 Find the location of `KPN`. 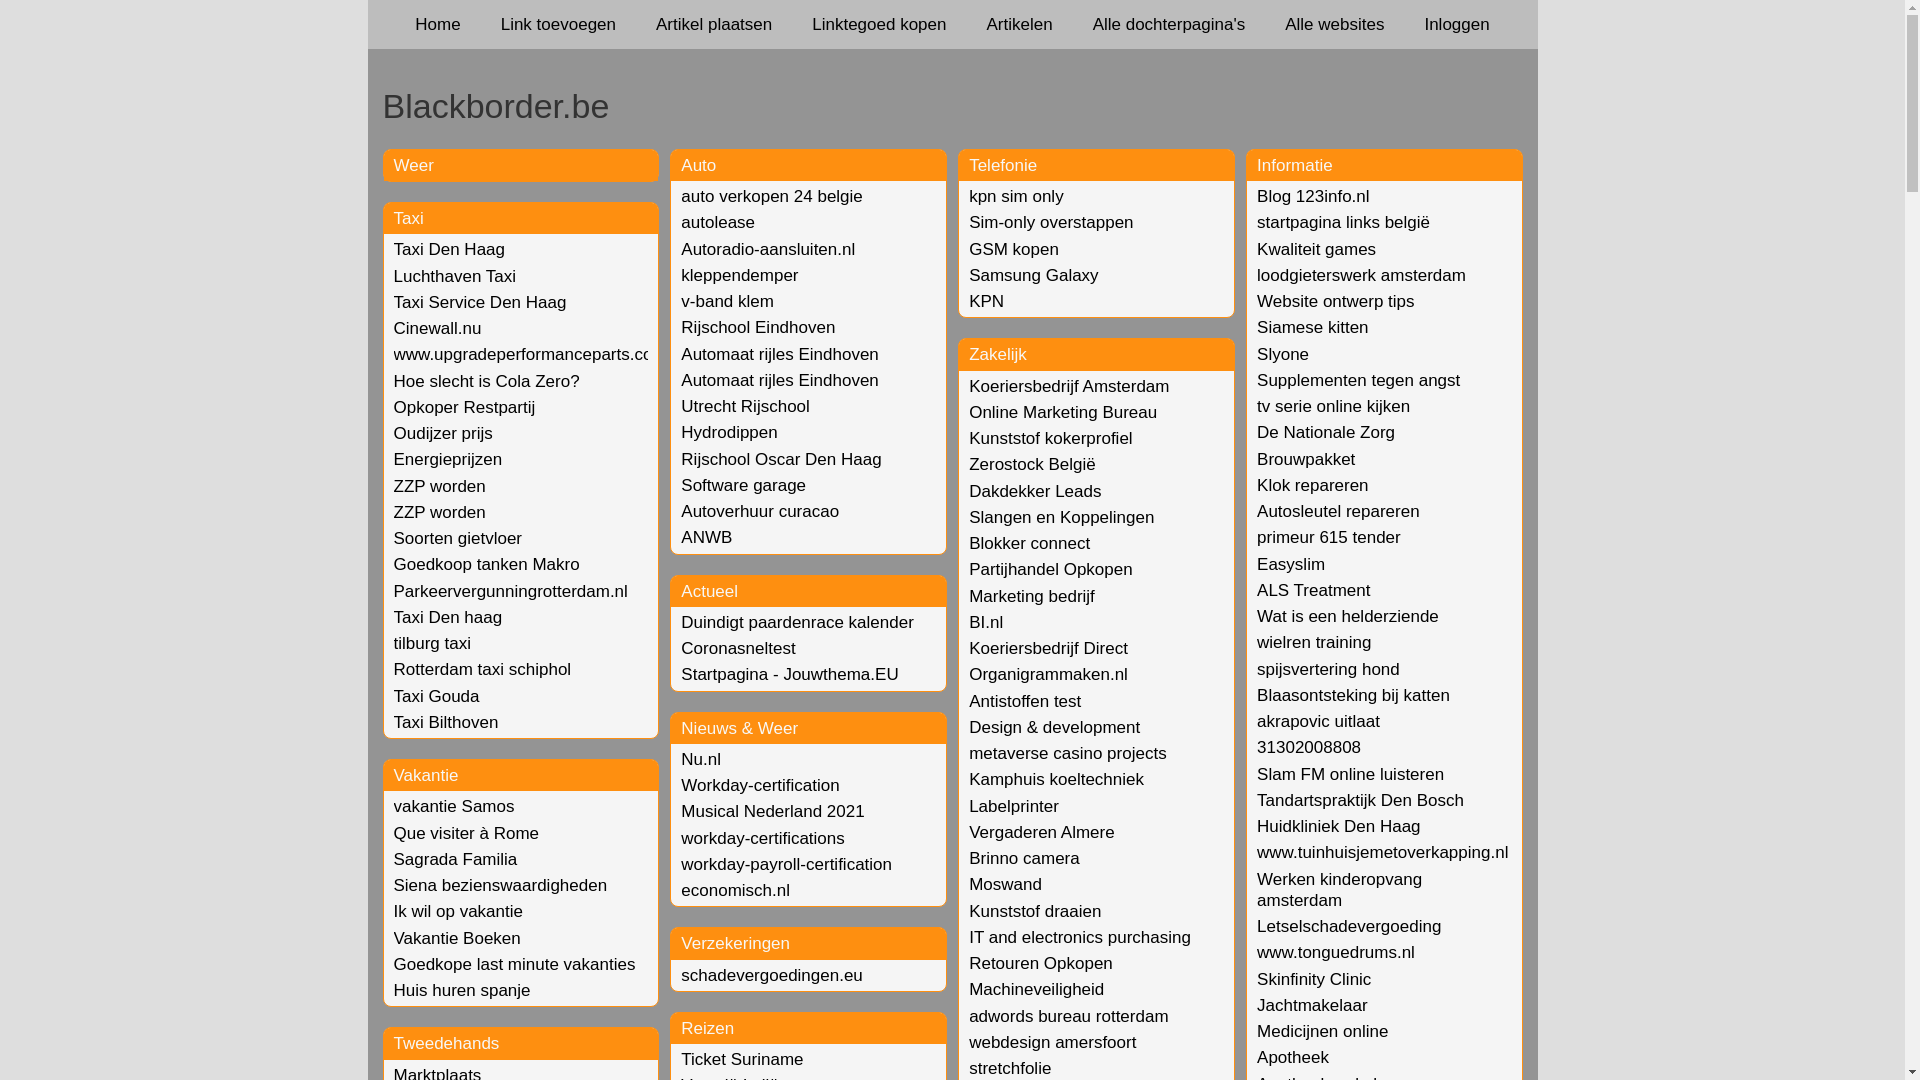

KPN is located at coordinates (986, 302).